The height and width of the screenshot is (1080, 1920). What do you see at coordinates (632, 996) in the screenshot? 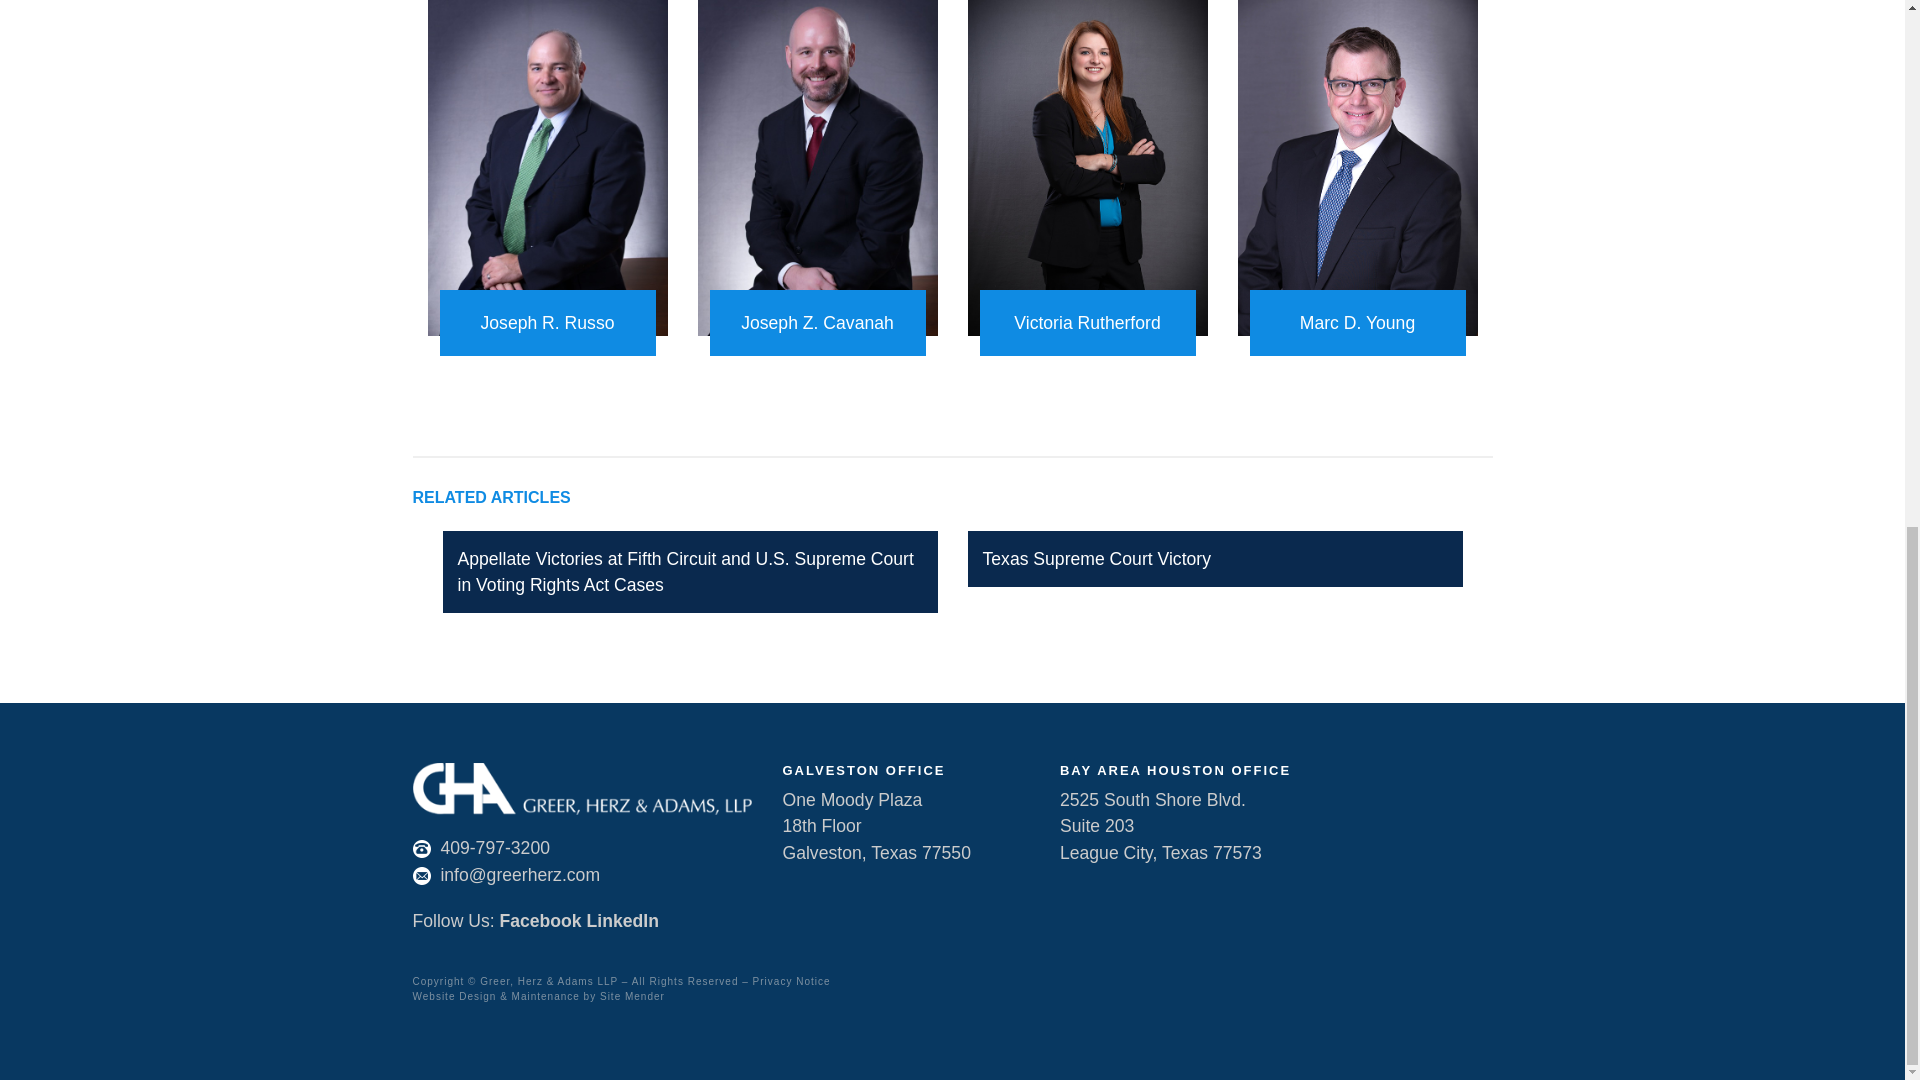
I see `Site Mender` at bounding box center [632, 996].